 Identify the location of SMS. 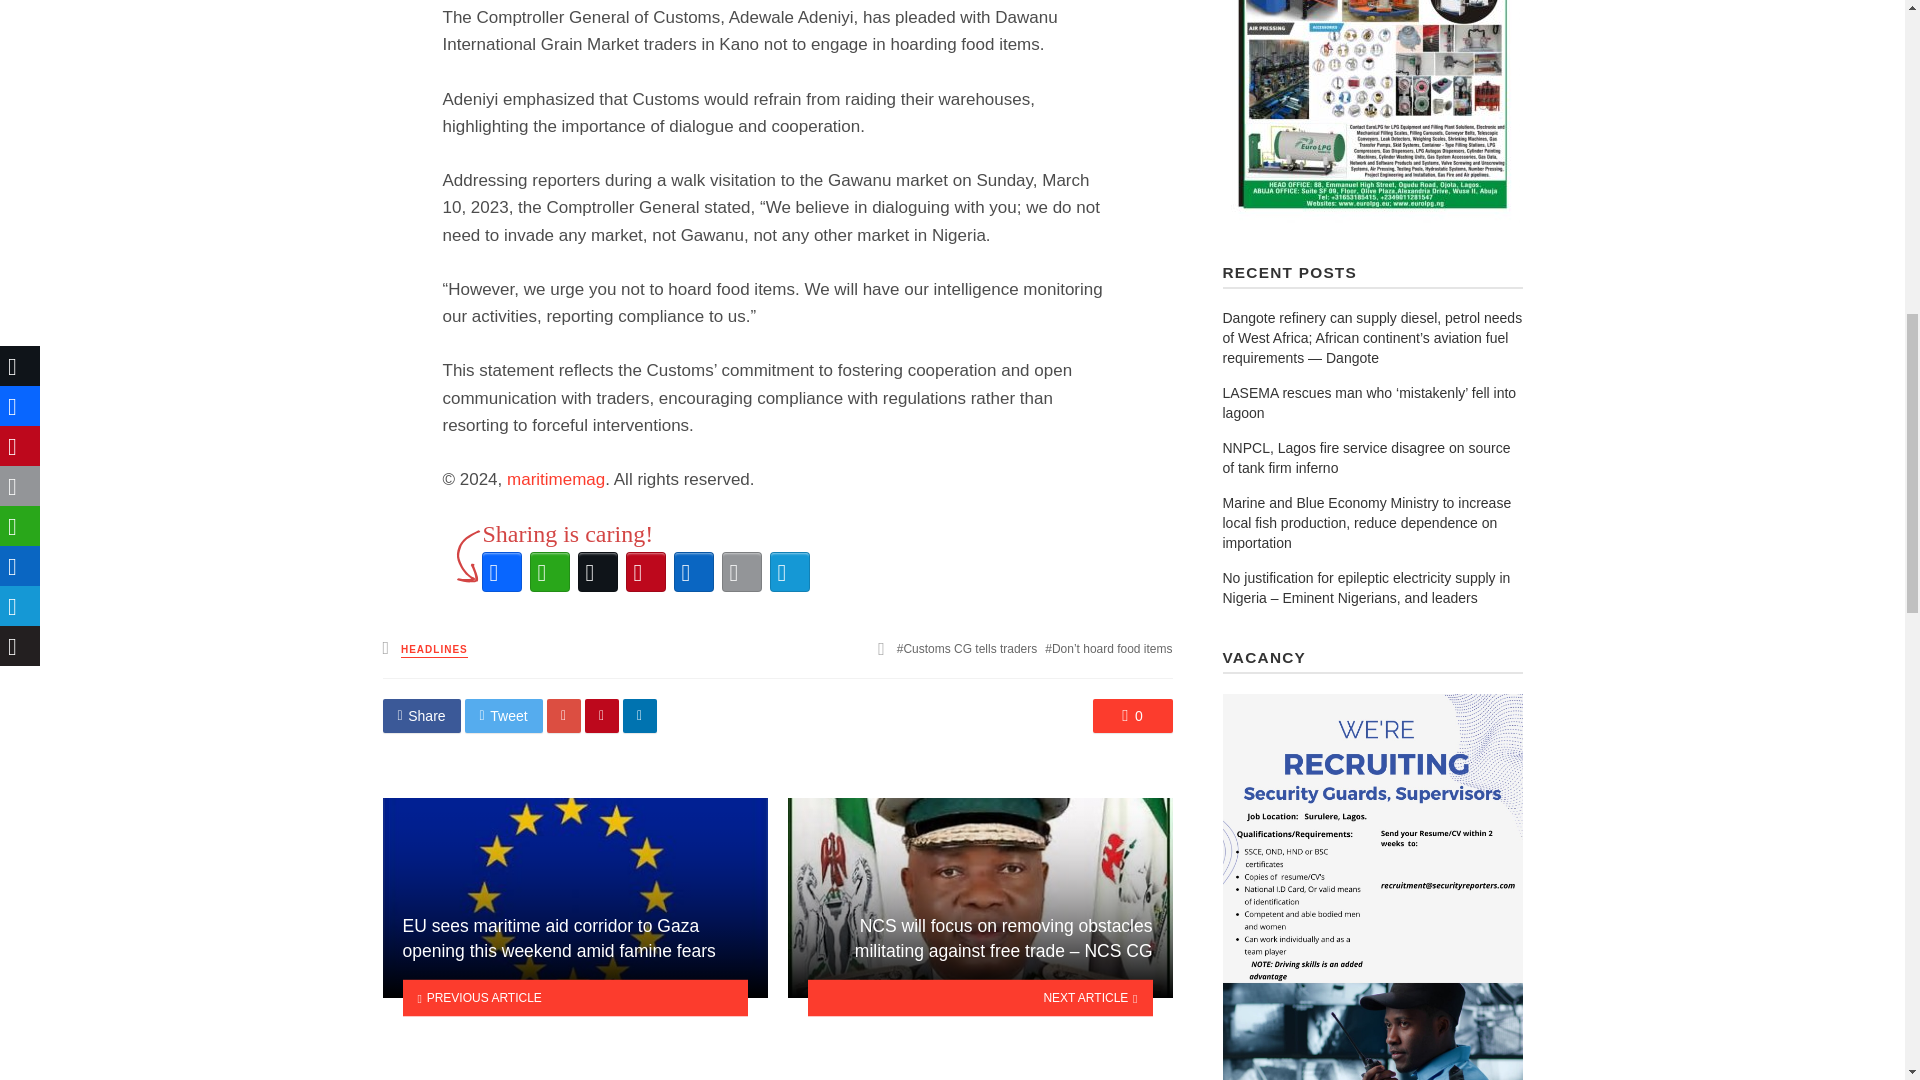
(790, 572).